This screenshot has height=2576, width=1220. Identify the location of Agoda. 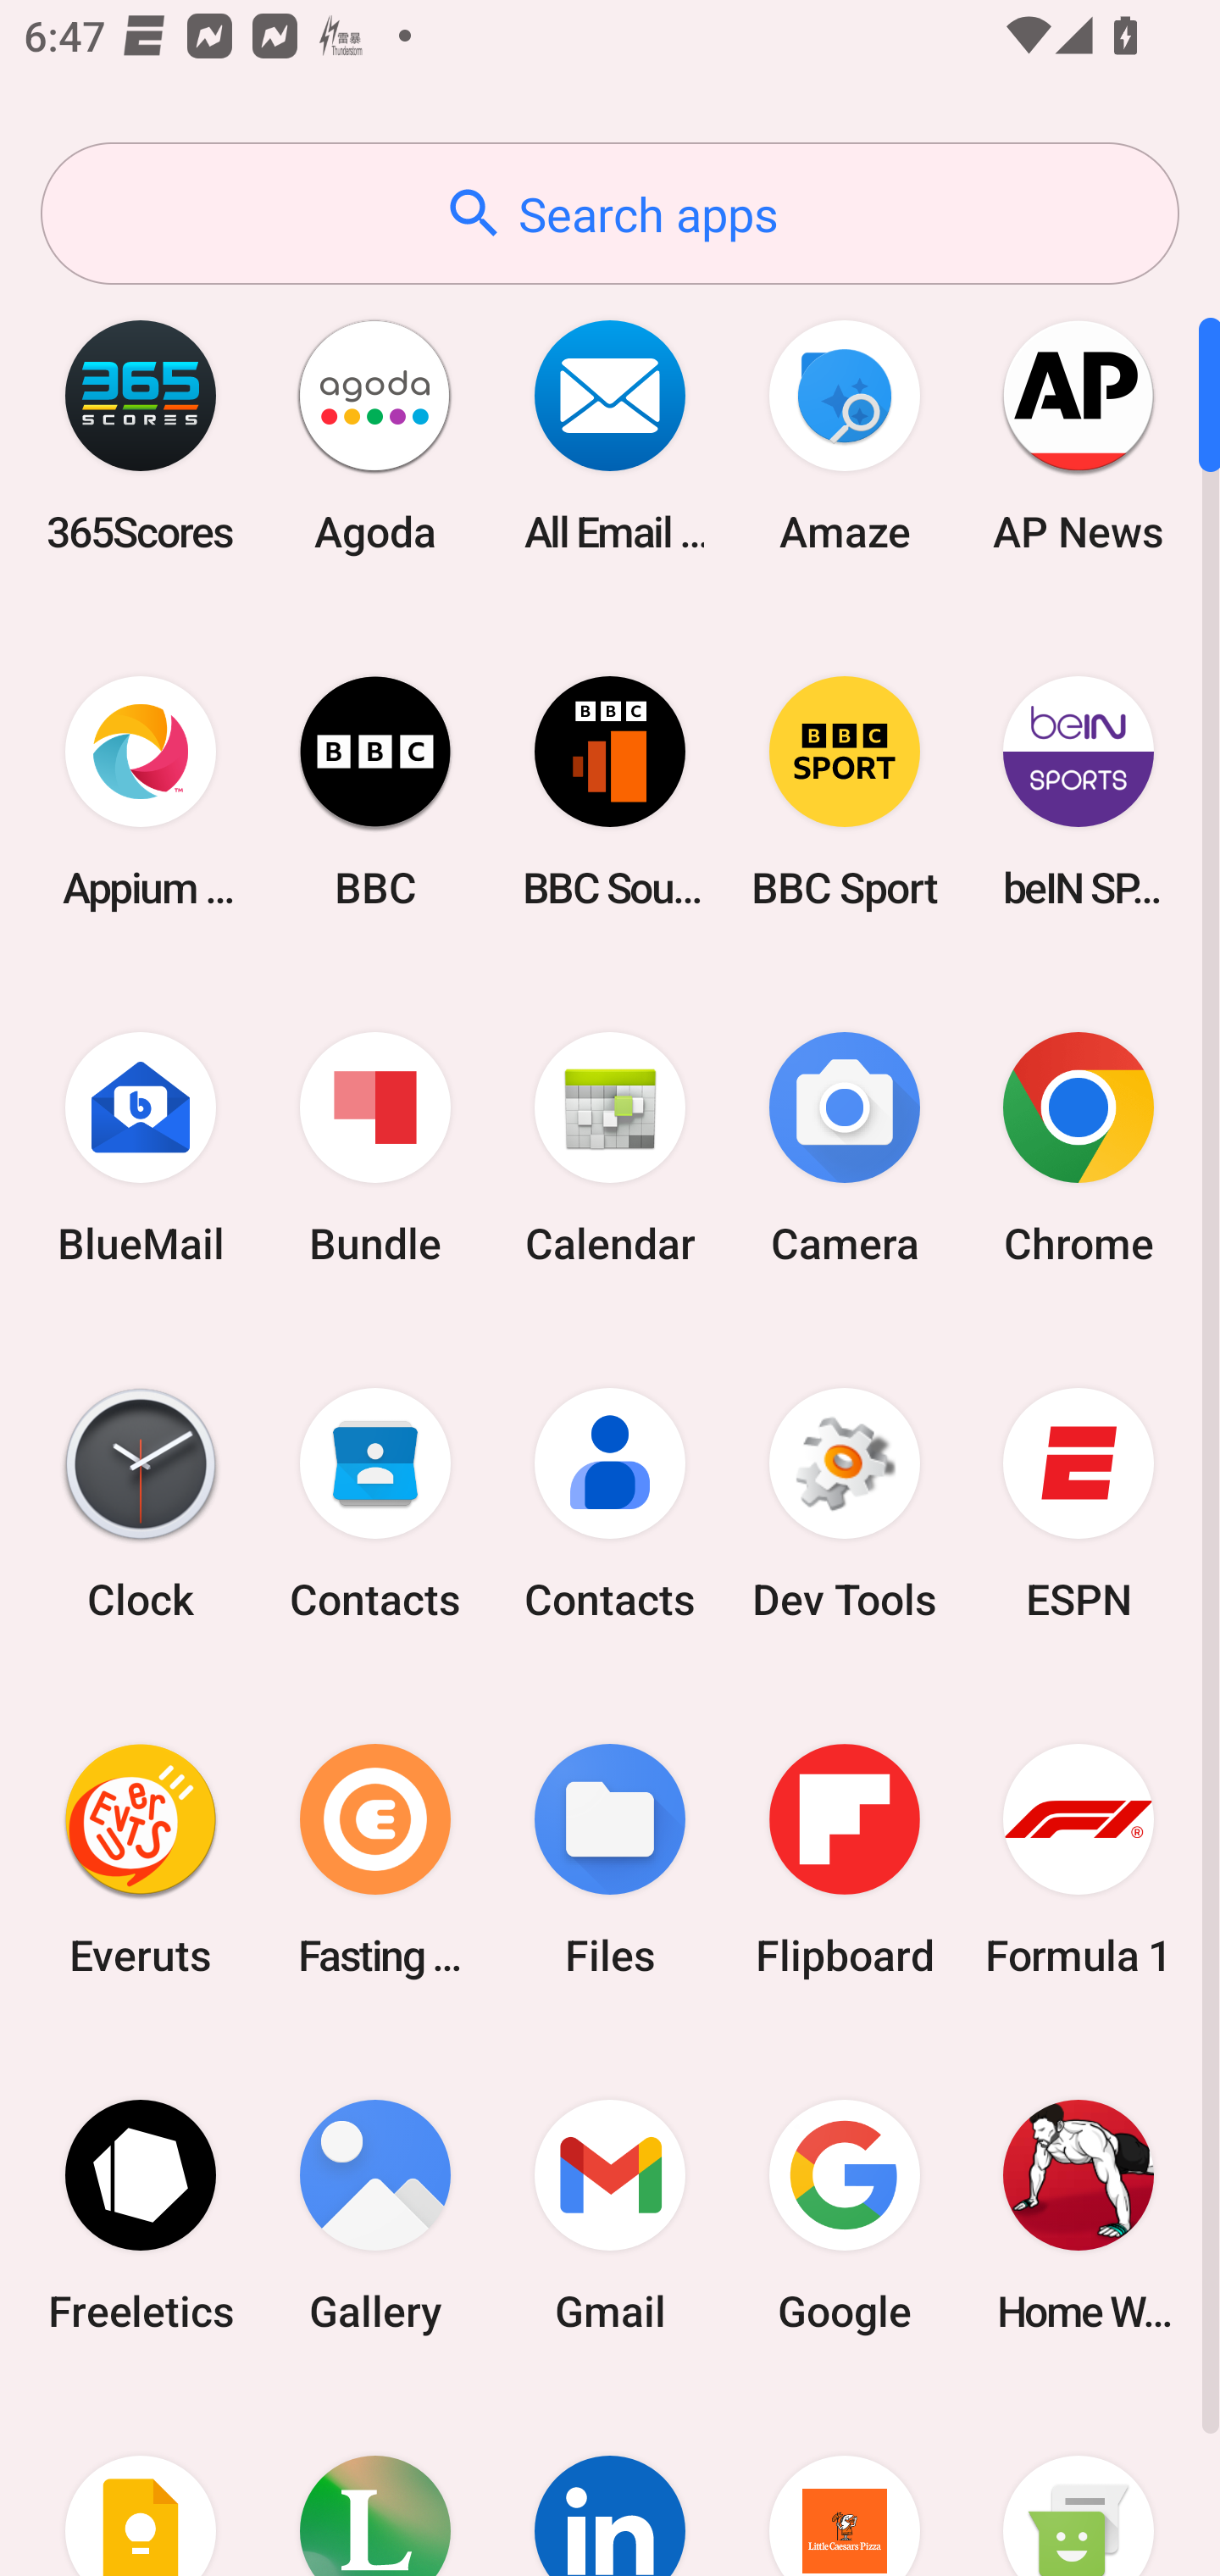
(375, 436).